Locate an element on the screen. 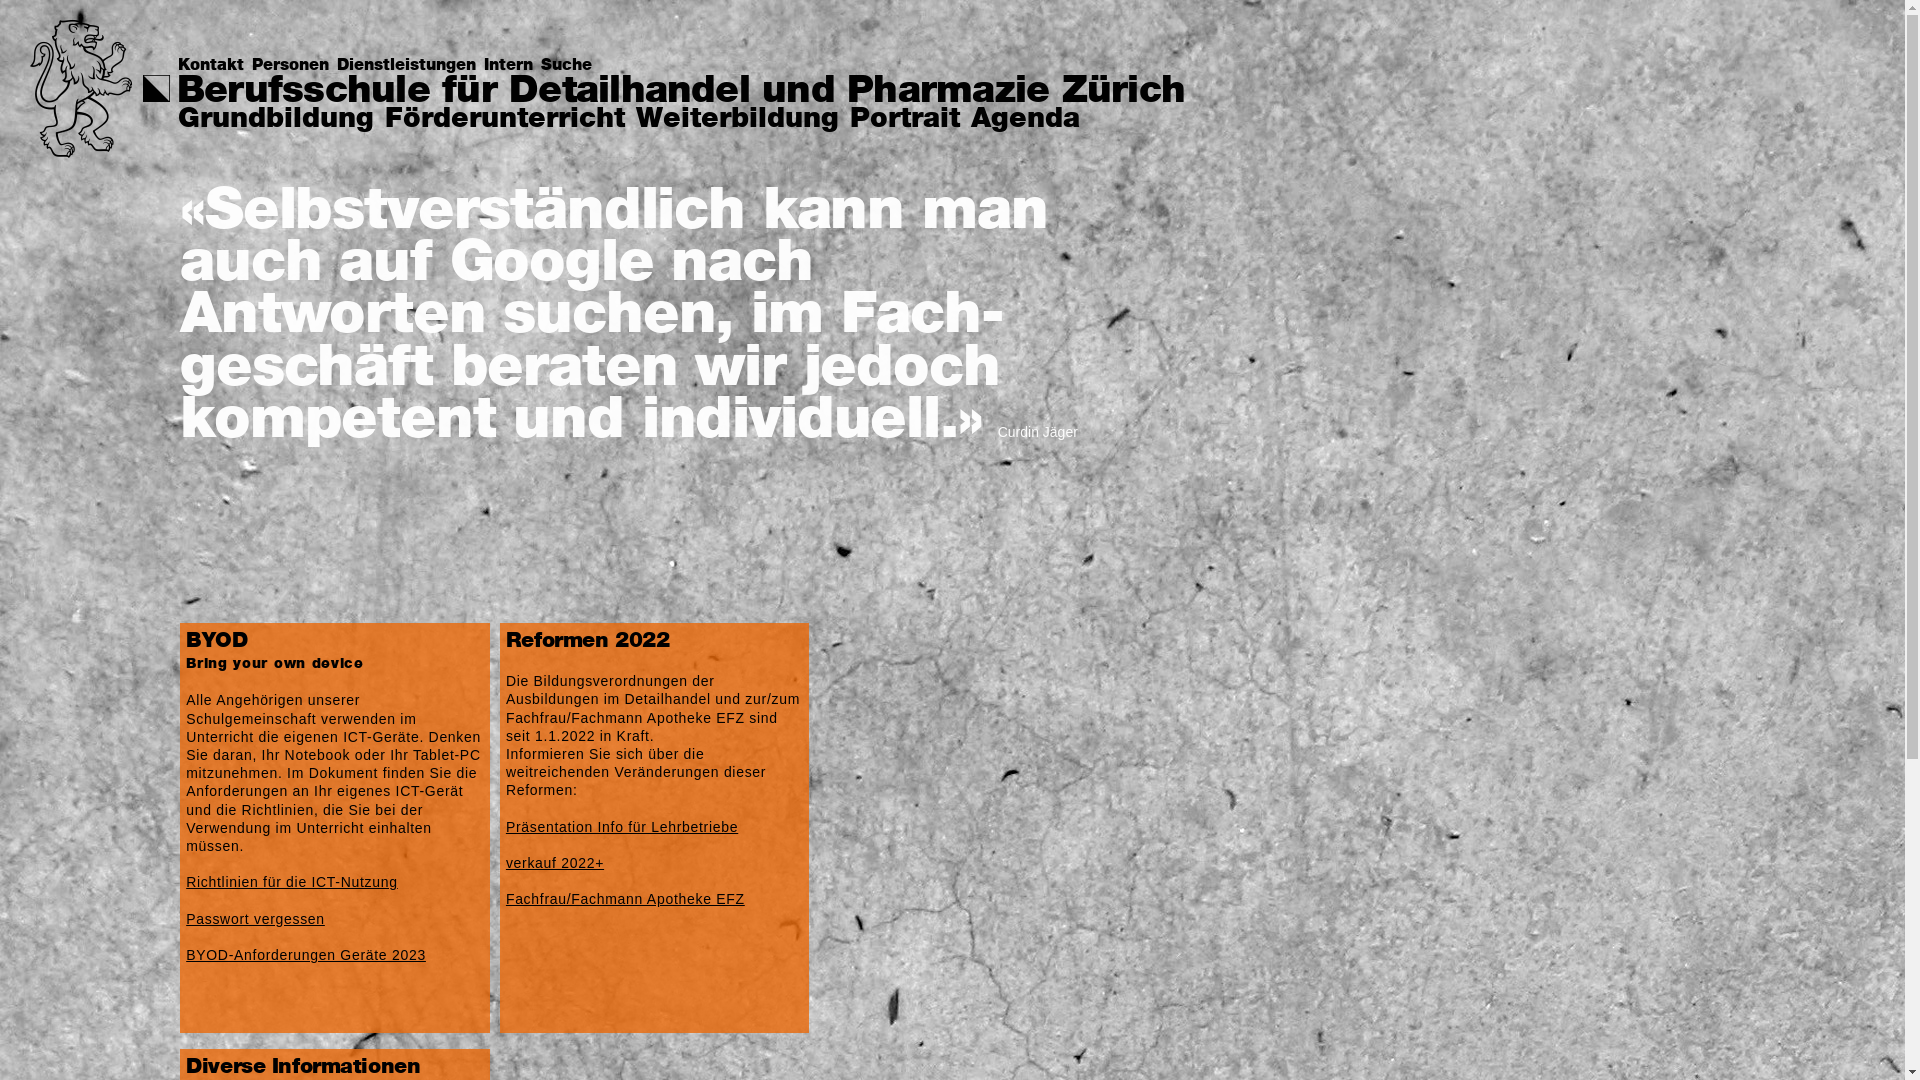 Image resolution: width=1920 pixels, height=1080 pixels. Personen is located at coordinates (294, 66).